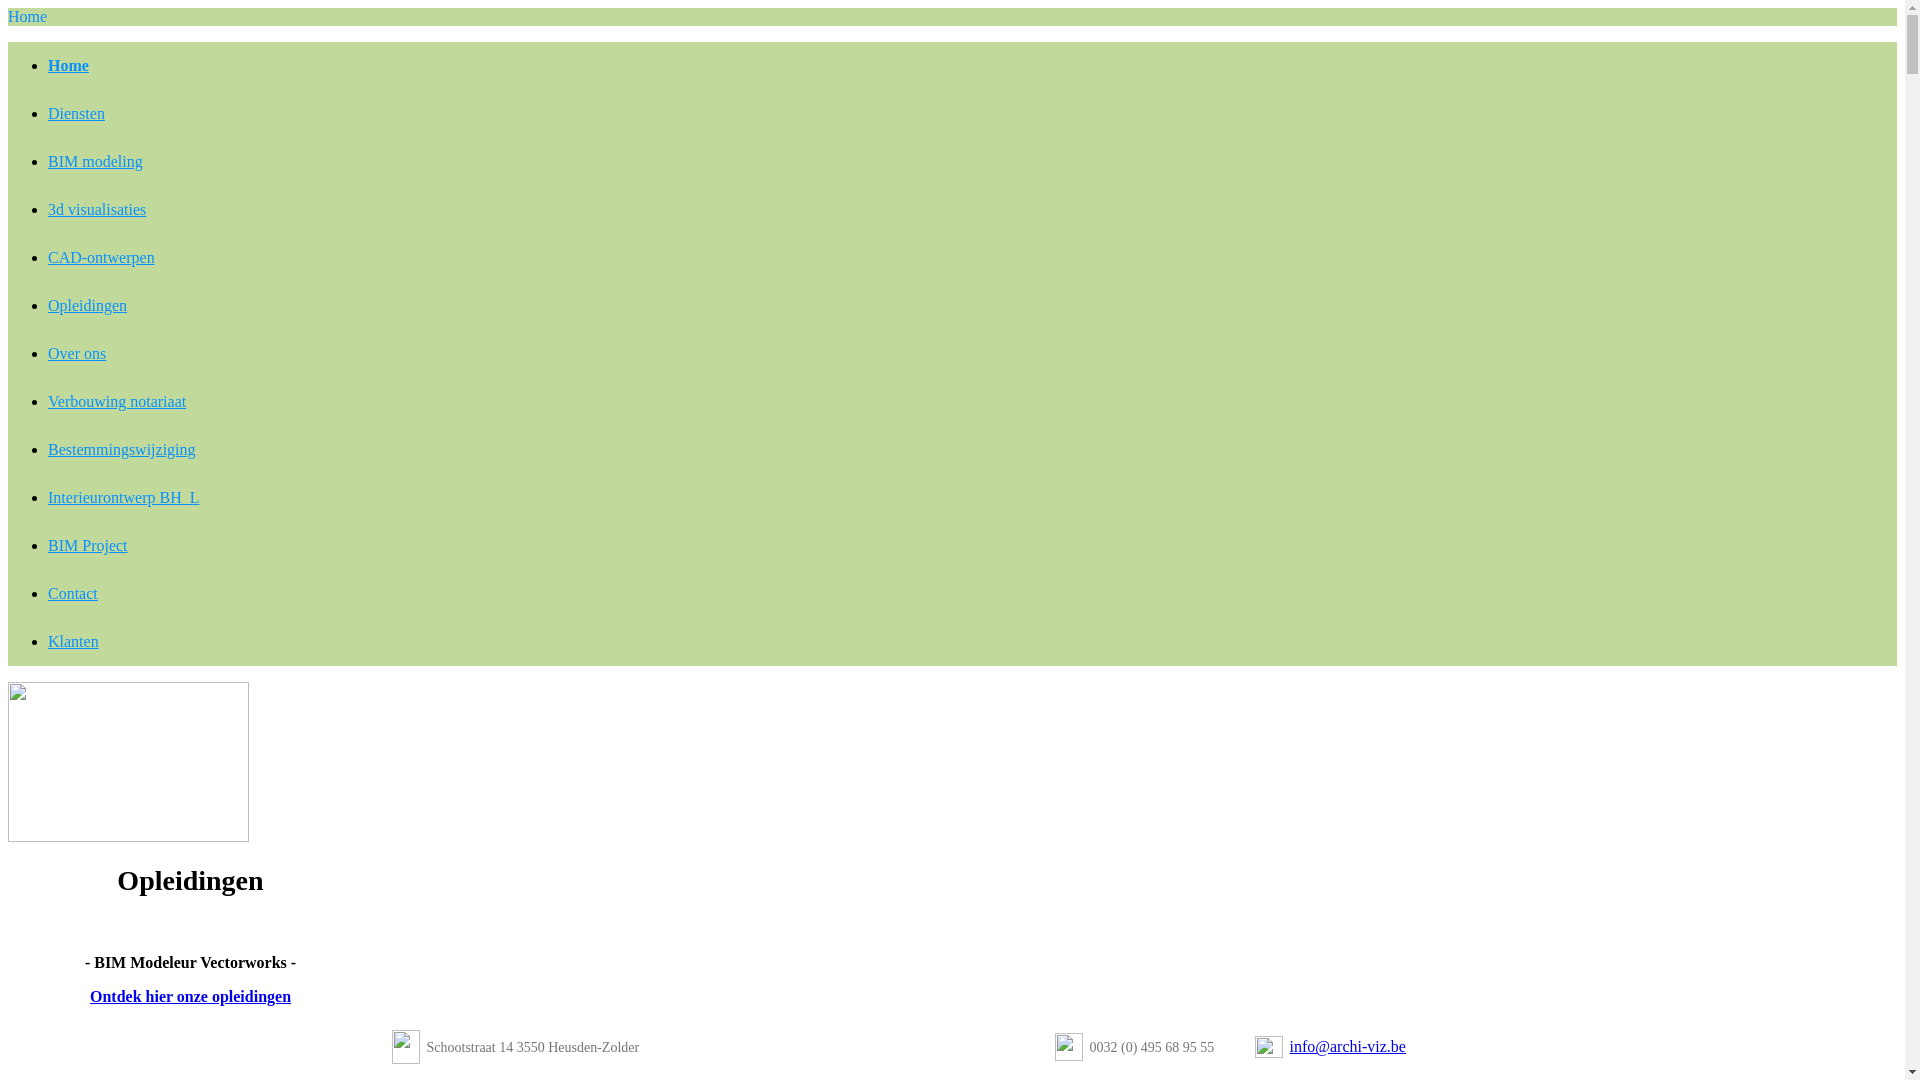  What do you see at coordinates (117, 402) in the screenshot?
I see `Verbouwing notariaat` at bounding box center [117, 402].